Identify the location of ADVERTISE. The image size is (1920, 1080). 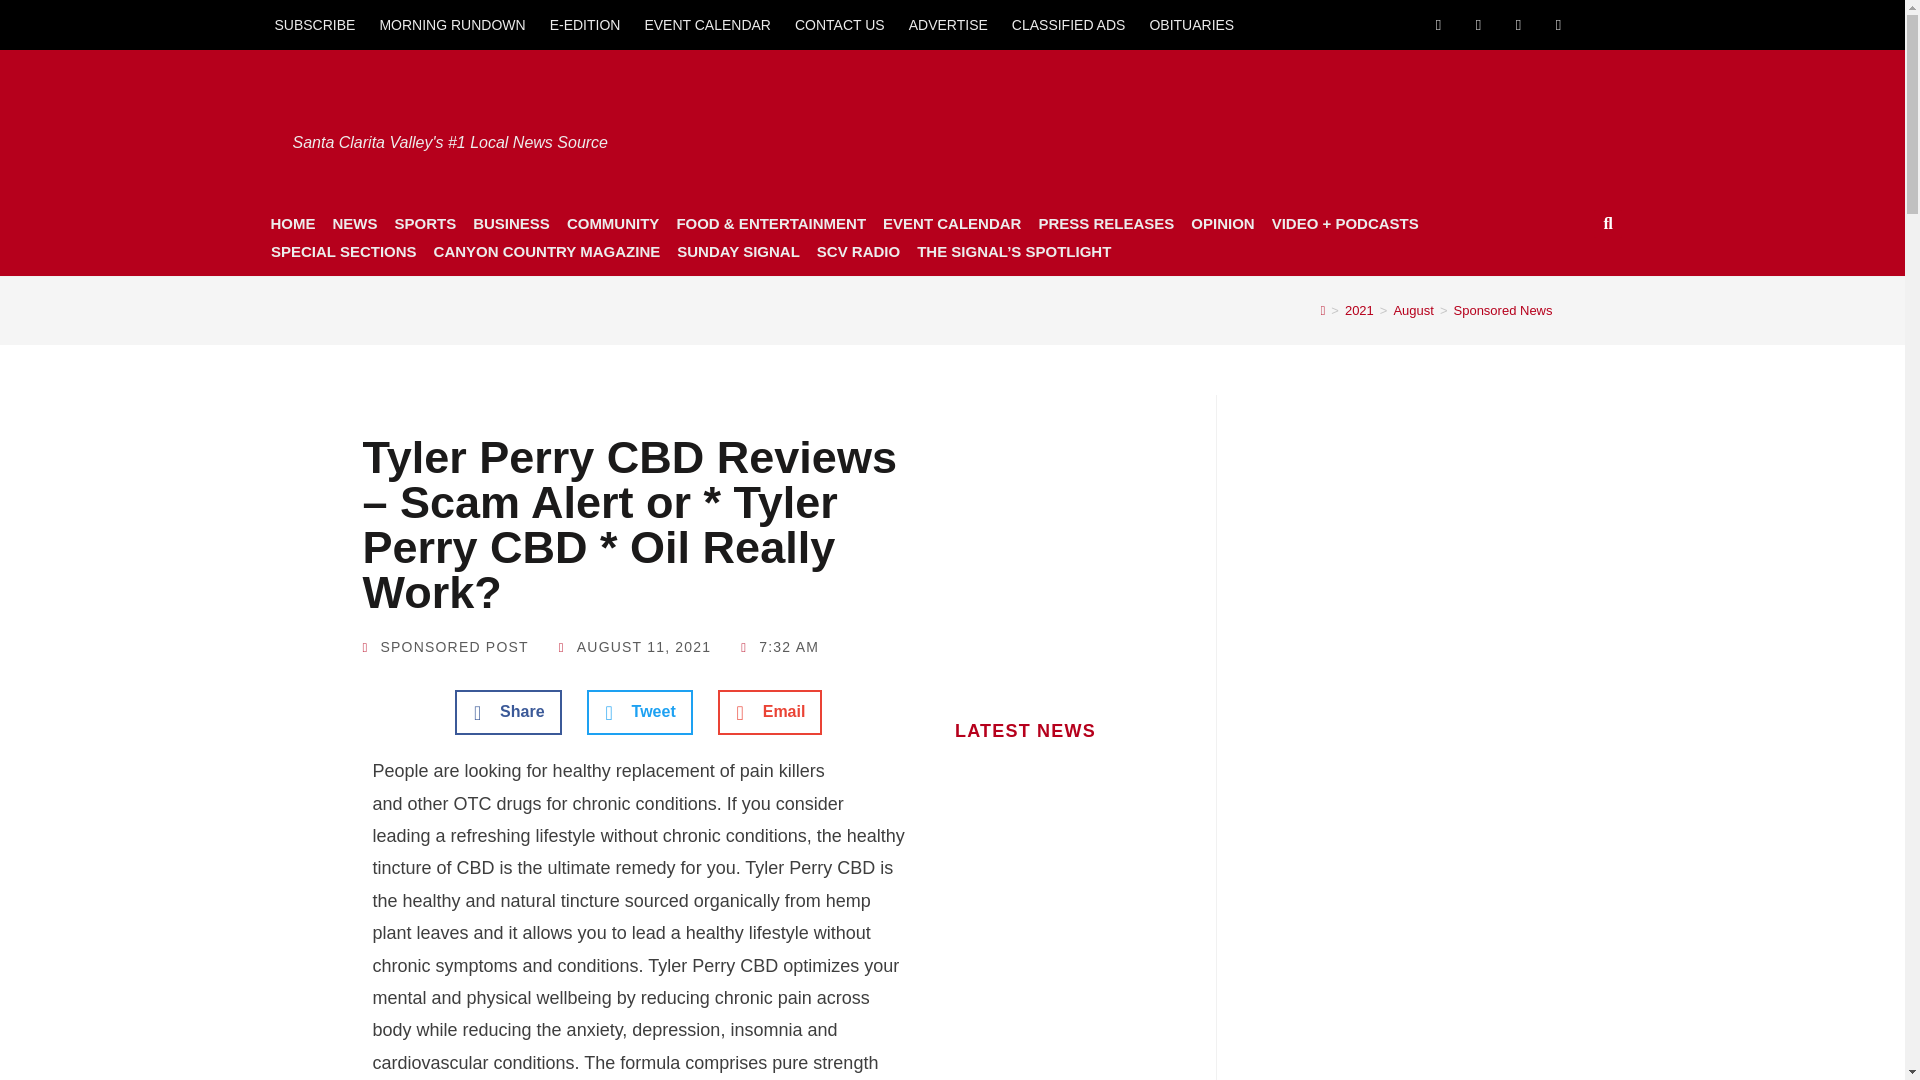
(948, 24).